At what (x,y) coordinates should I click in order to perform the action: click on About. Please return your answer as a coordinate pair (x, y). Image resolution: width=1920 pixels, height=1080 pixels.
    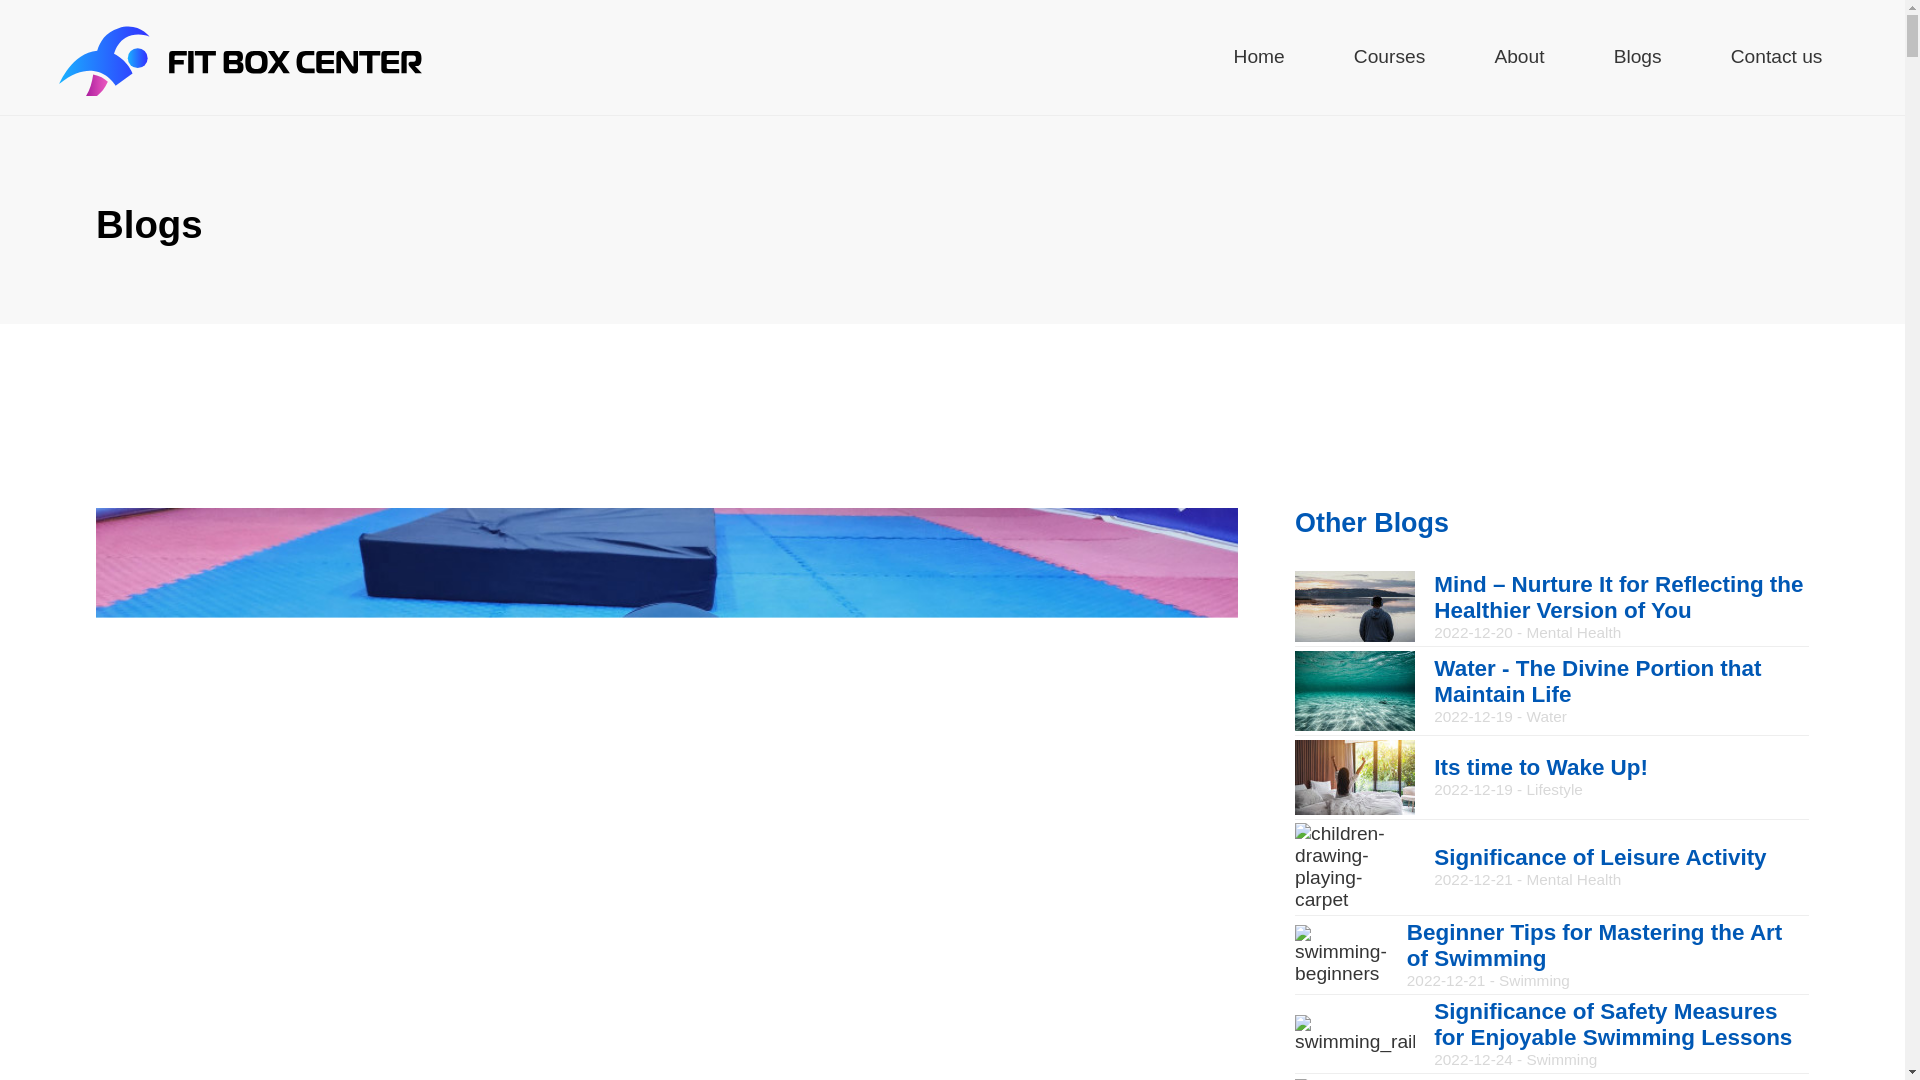
    Looking at the image, I should click on (1518, 58).